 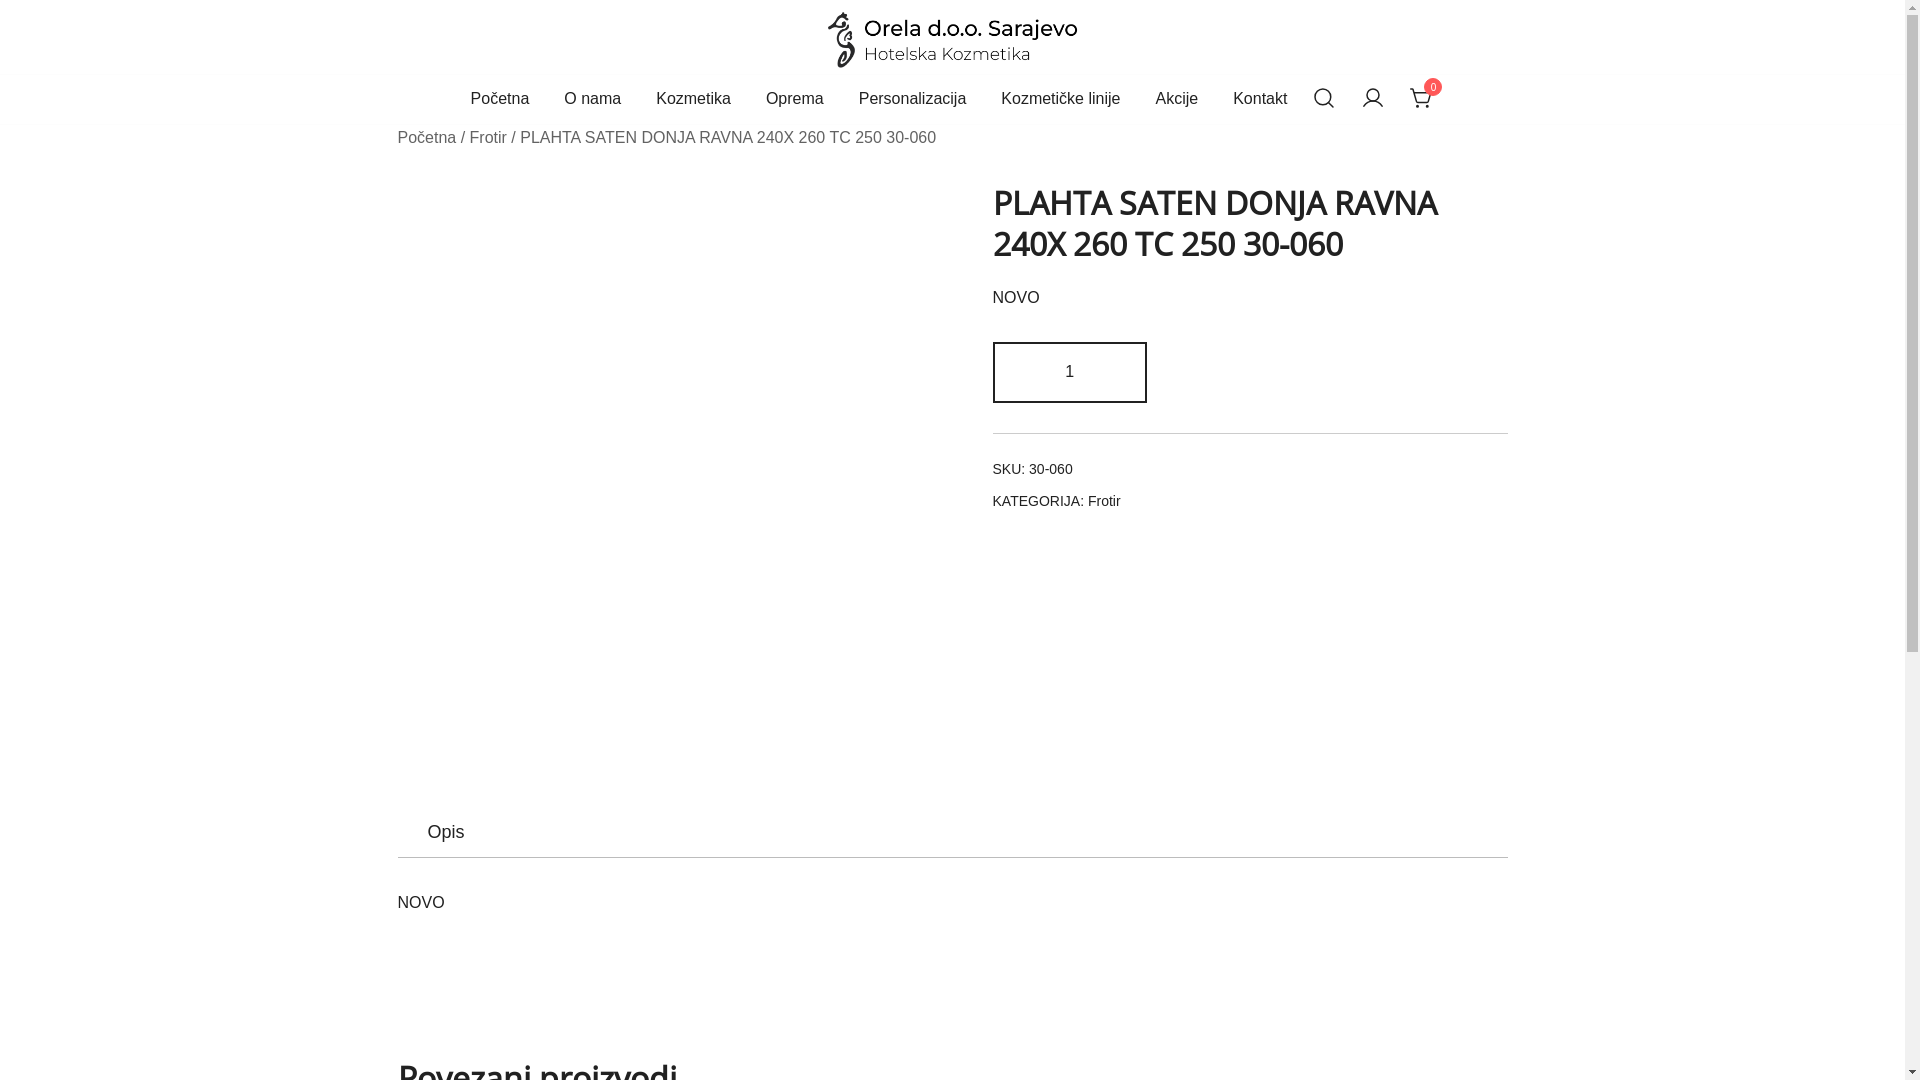 I want to click on 0, so click(x=1422, y=98).